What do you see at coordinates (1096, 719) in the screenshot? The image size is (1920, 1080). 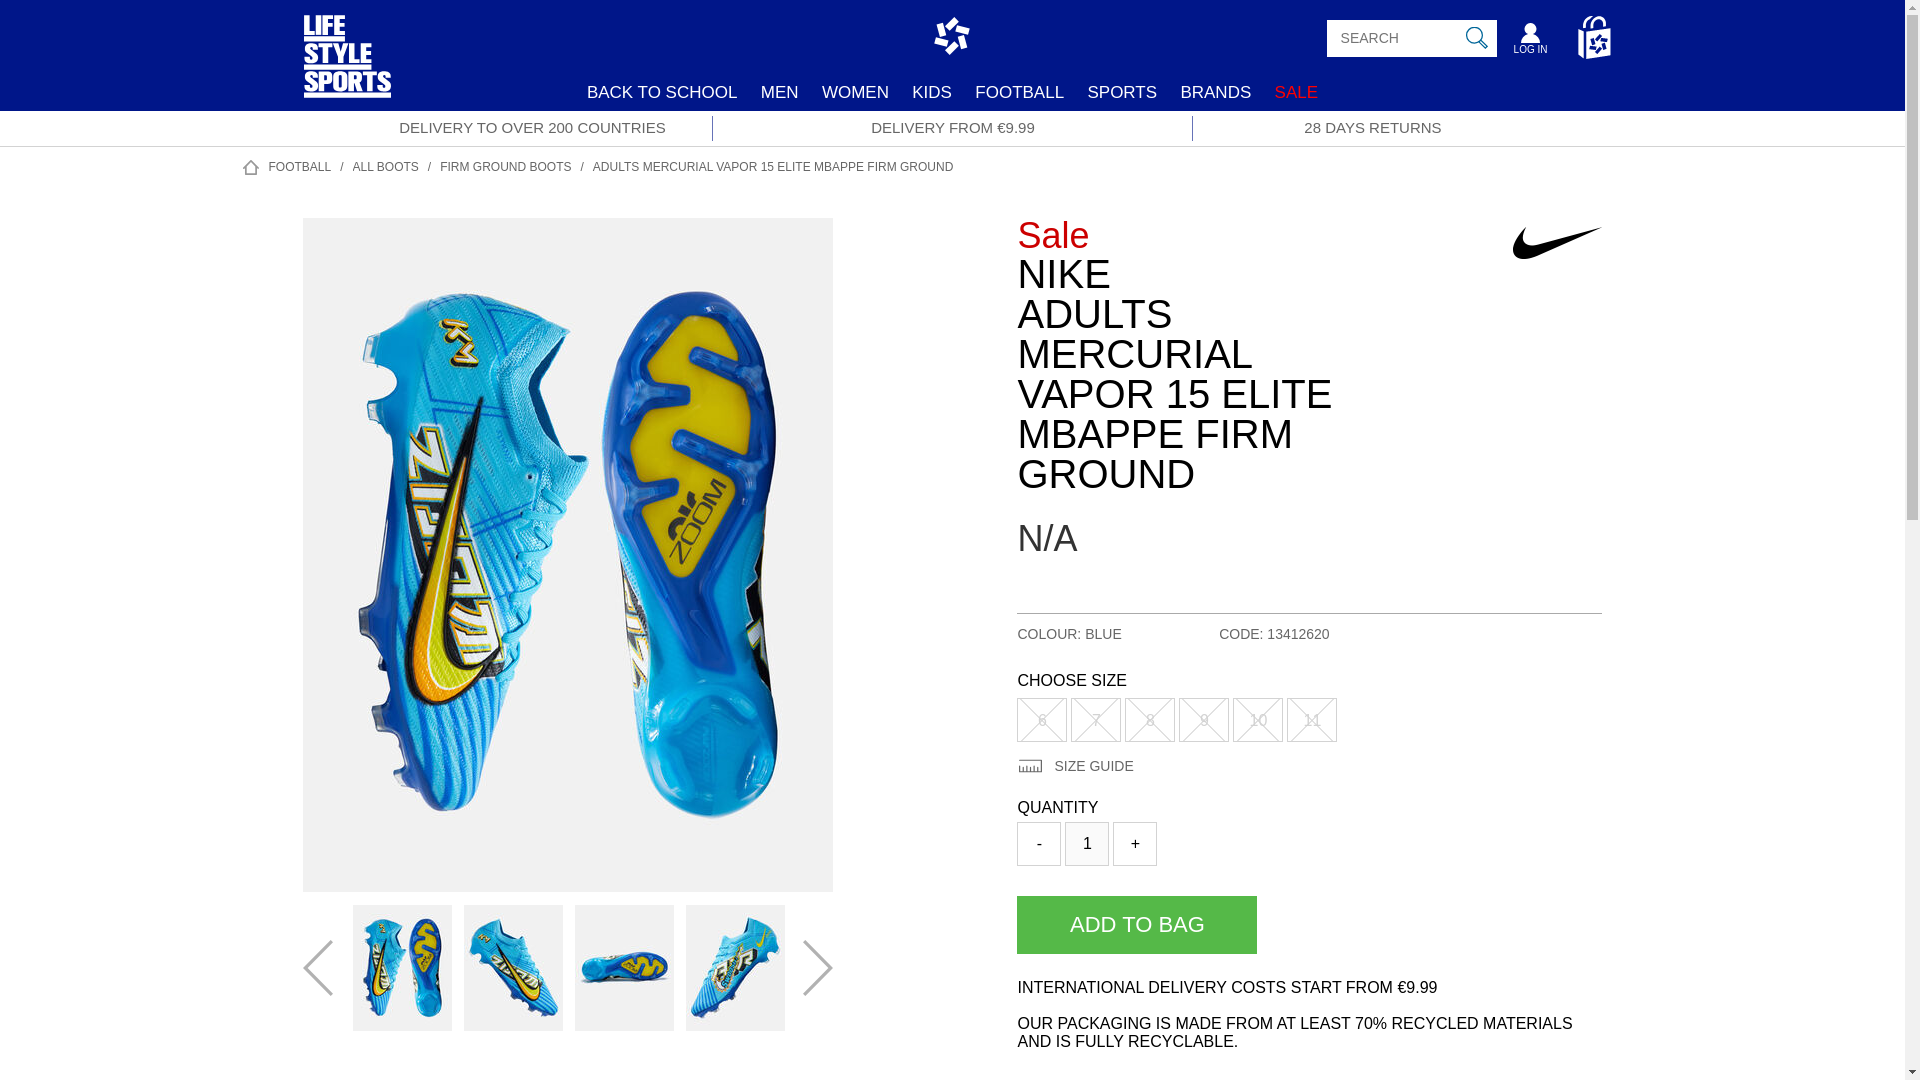 I see `Size 7 is not available for this combination` at bounding box center [1096, 719].